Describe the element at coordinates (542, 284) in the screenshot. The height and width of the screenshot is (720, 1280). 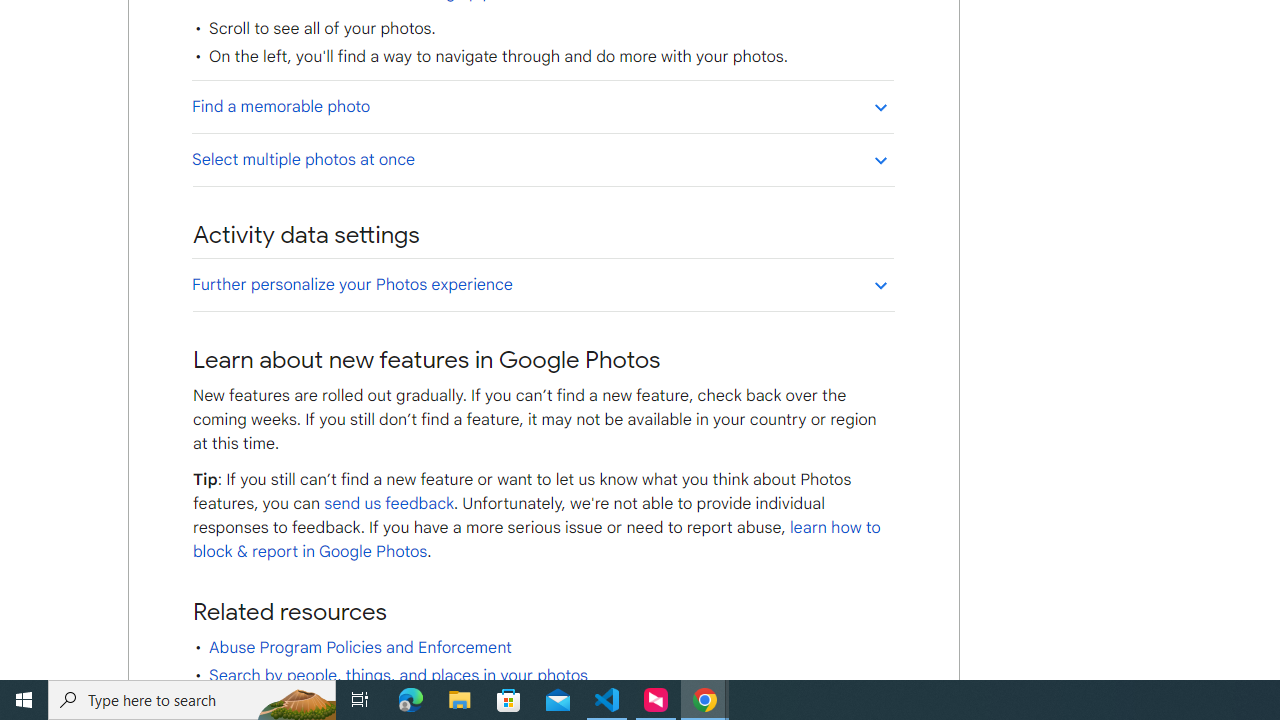
I see `Further personalize your Photos experience` at that location.